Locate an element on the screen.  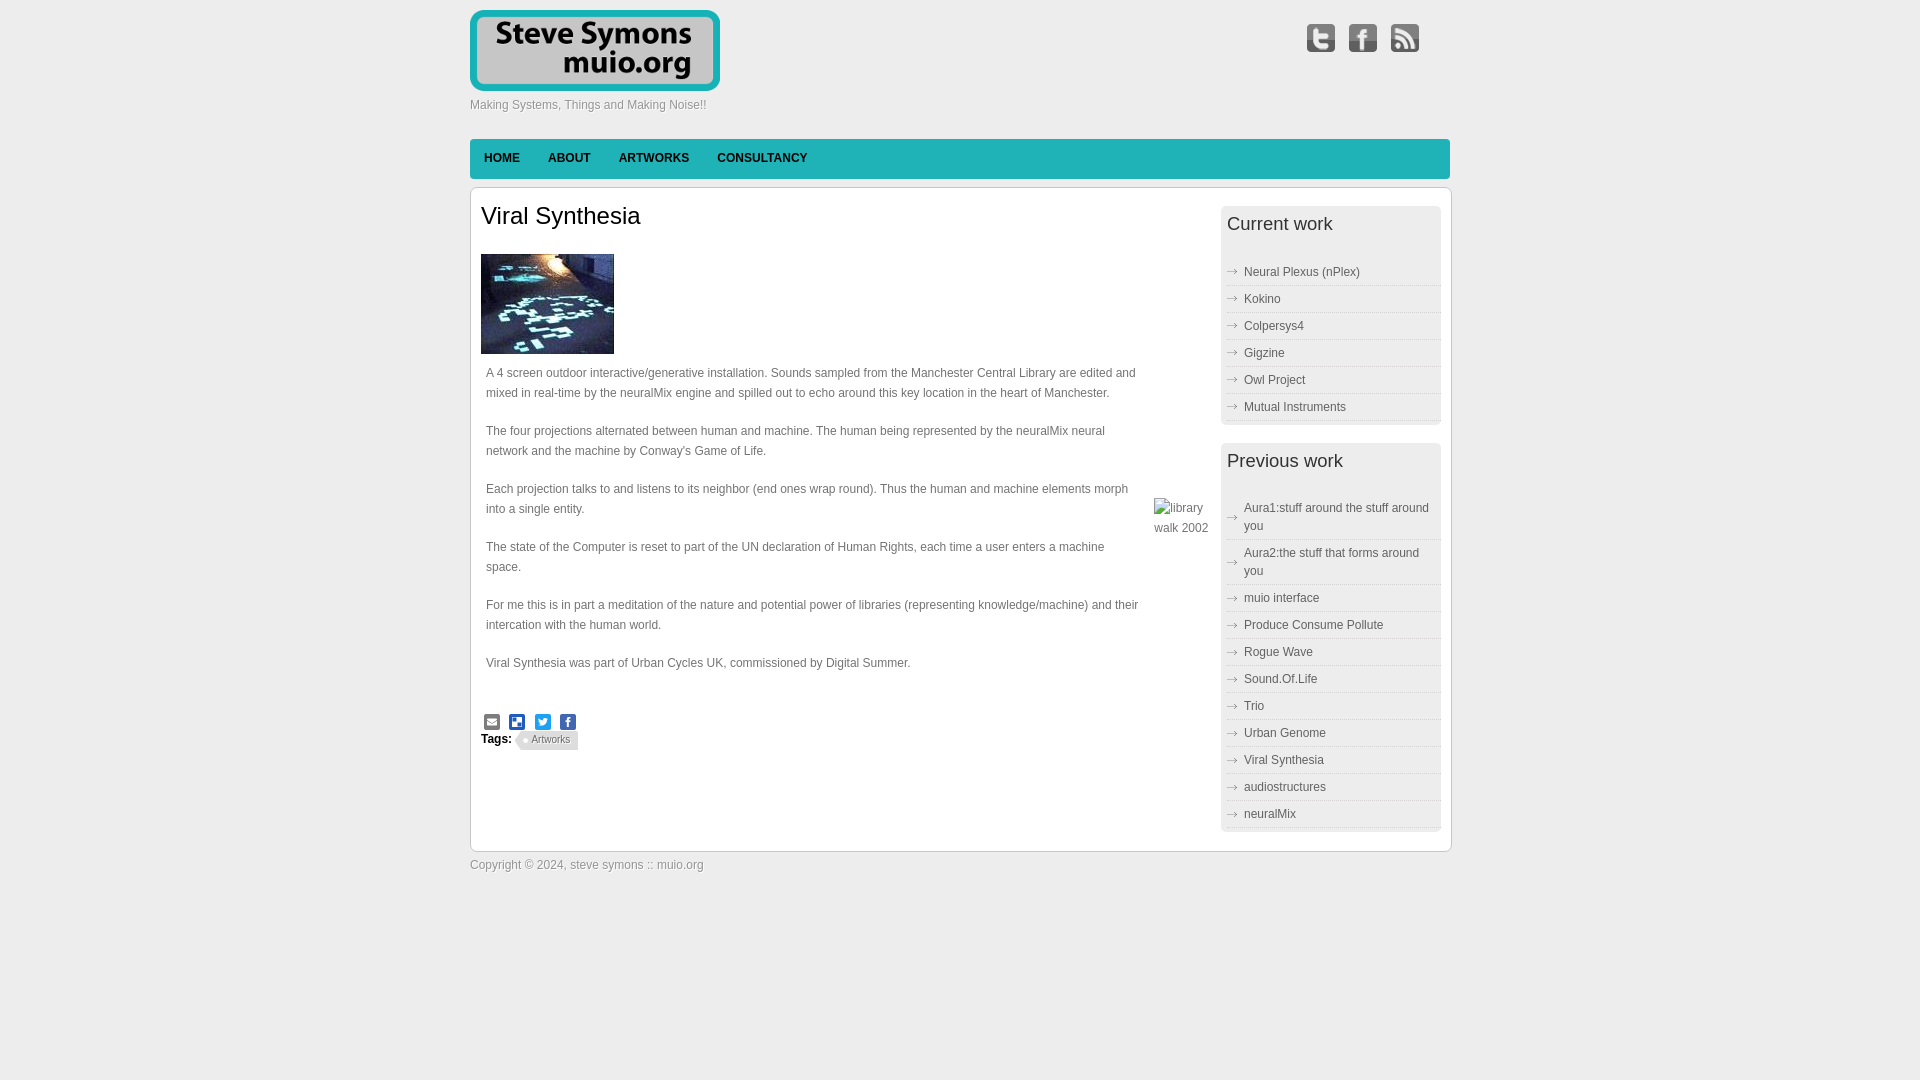
CONSULTANCY is located at coordinates (762, 158).